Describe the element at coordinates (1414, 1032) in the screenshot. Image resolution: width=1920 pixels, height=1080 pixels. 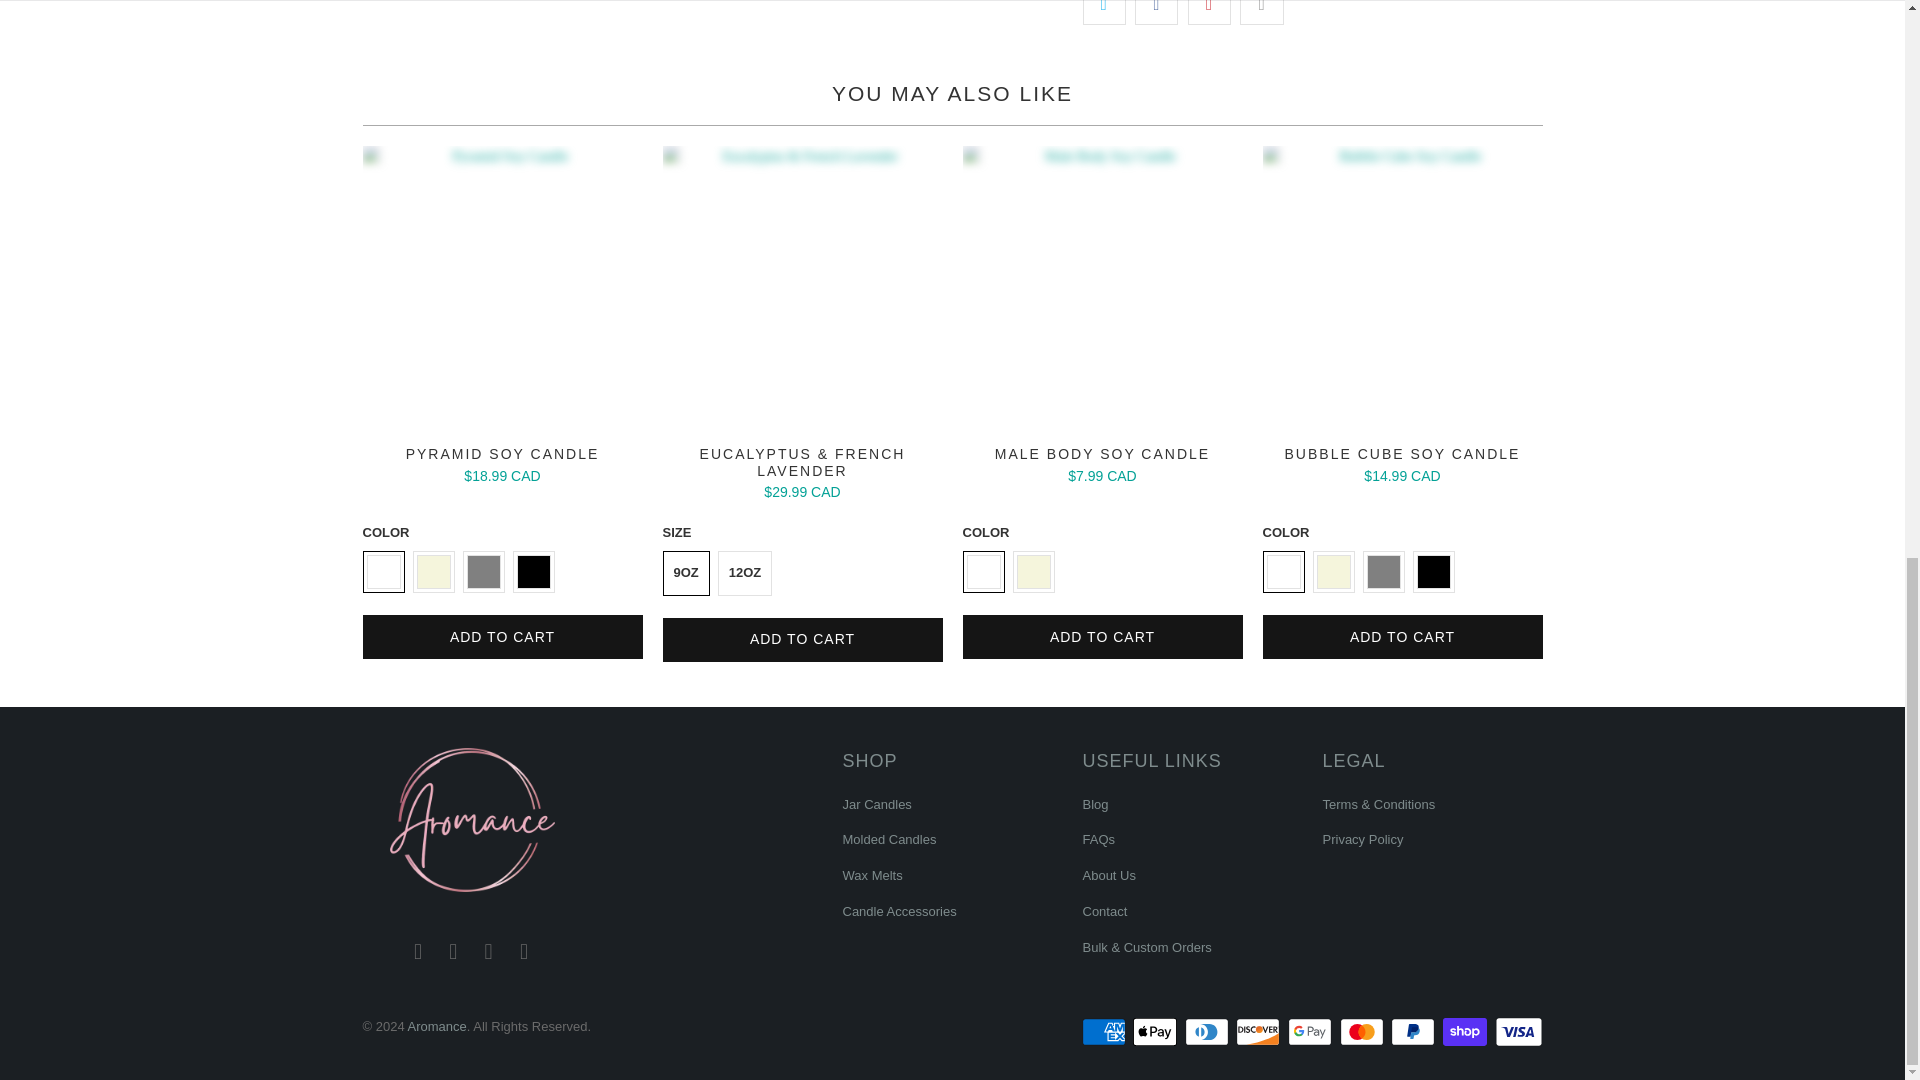
I see `PayPal` at that location.